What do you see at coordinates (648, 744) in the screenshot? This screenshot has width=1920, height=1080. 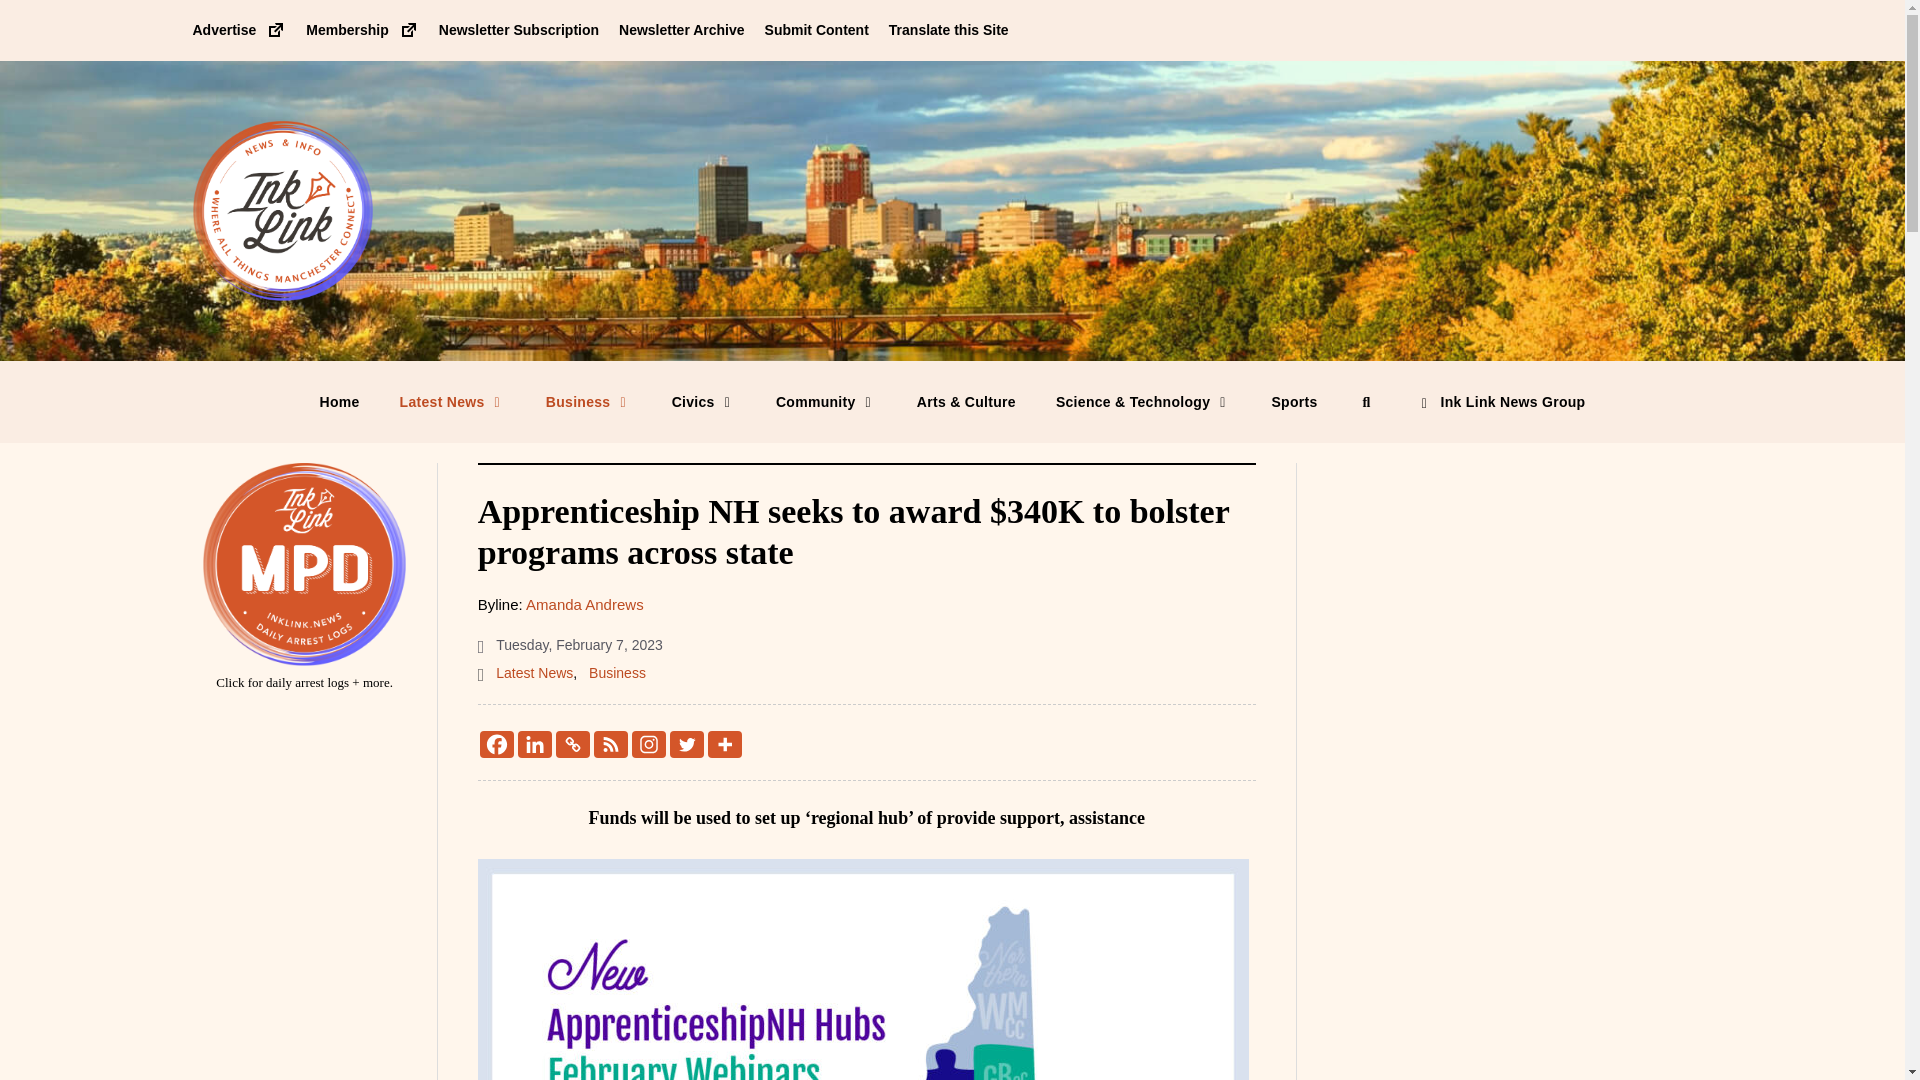 I see `Instagram` at bounding box center [648, 744].